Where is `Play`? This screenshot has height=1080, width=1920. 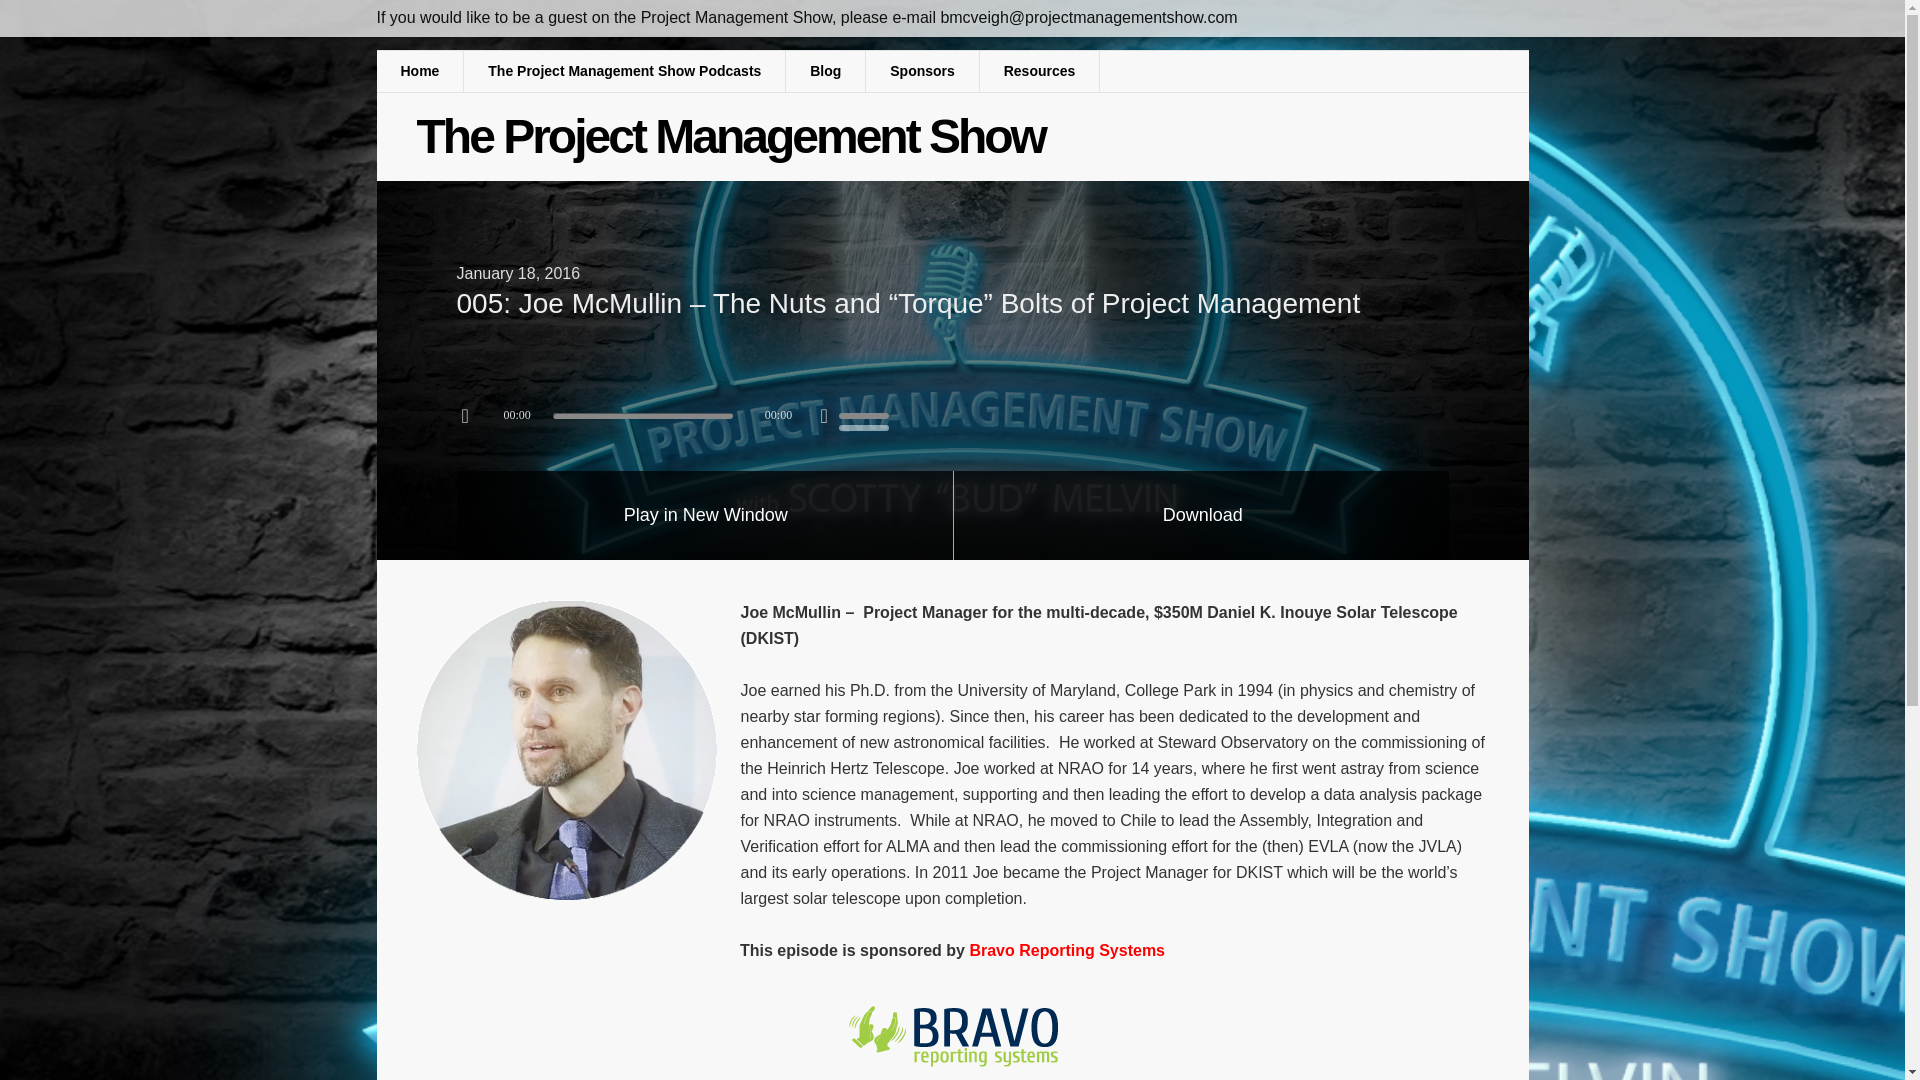
Play is located at coordinates (472, 416).